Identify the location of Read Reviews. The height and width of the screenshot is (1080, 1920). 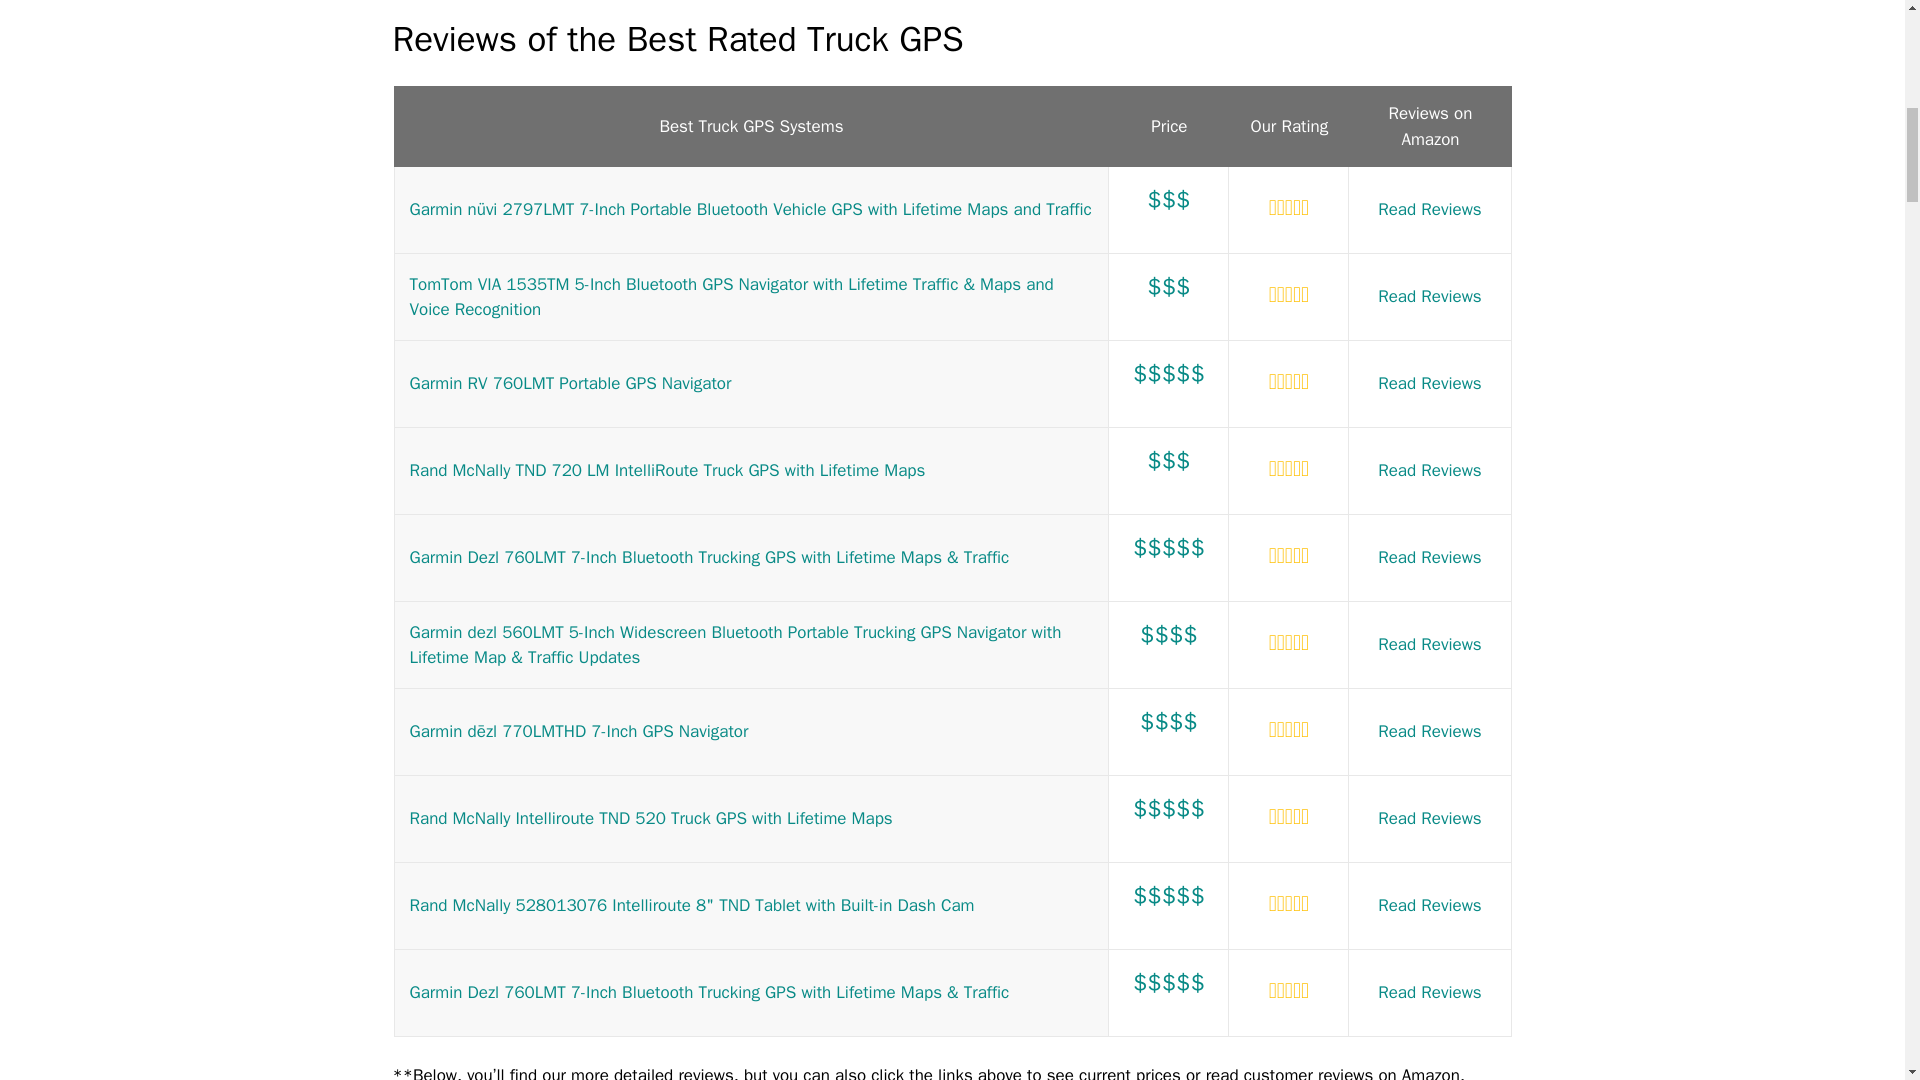
(1430, 383).